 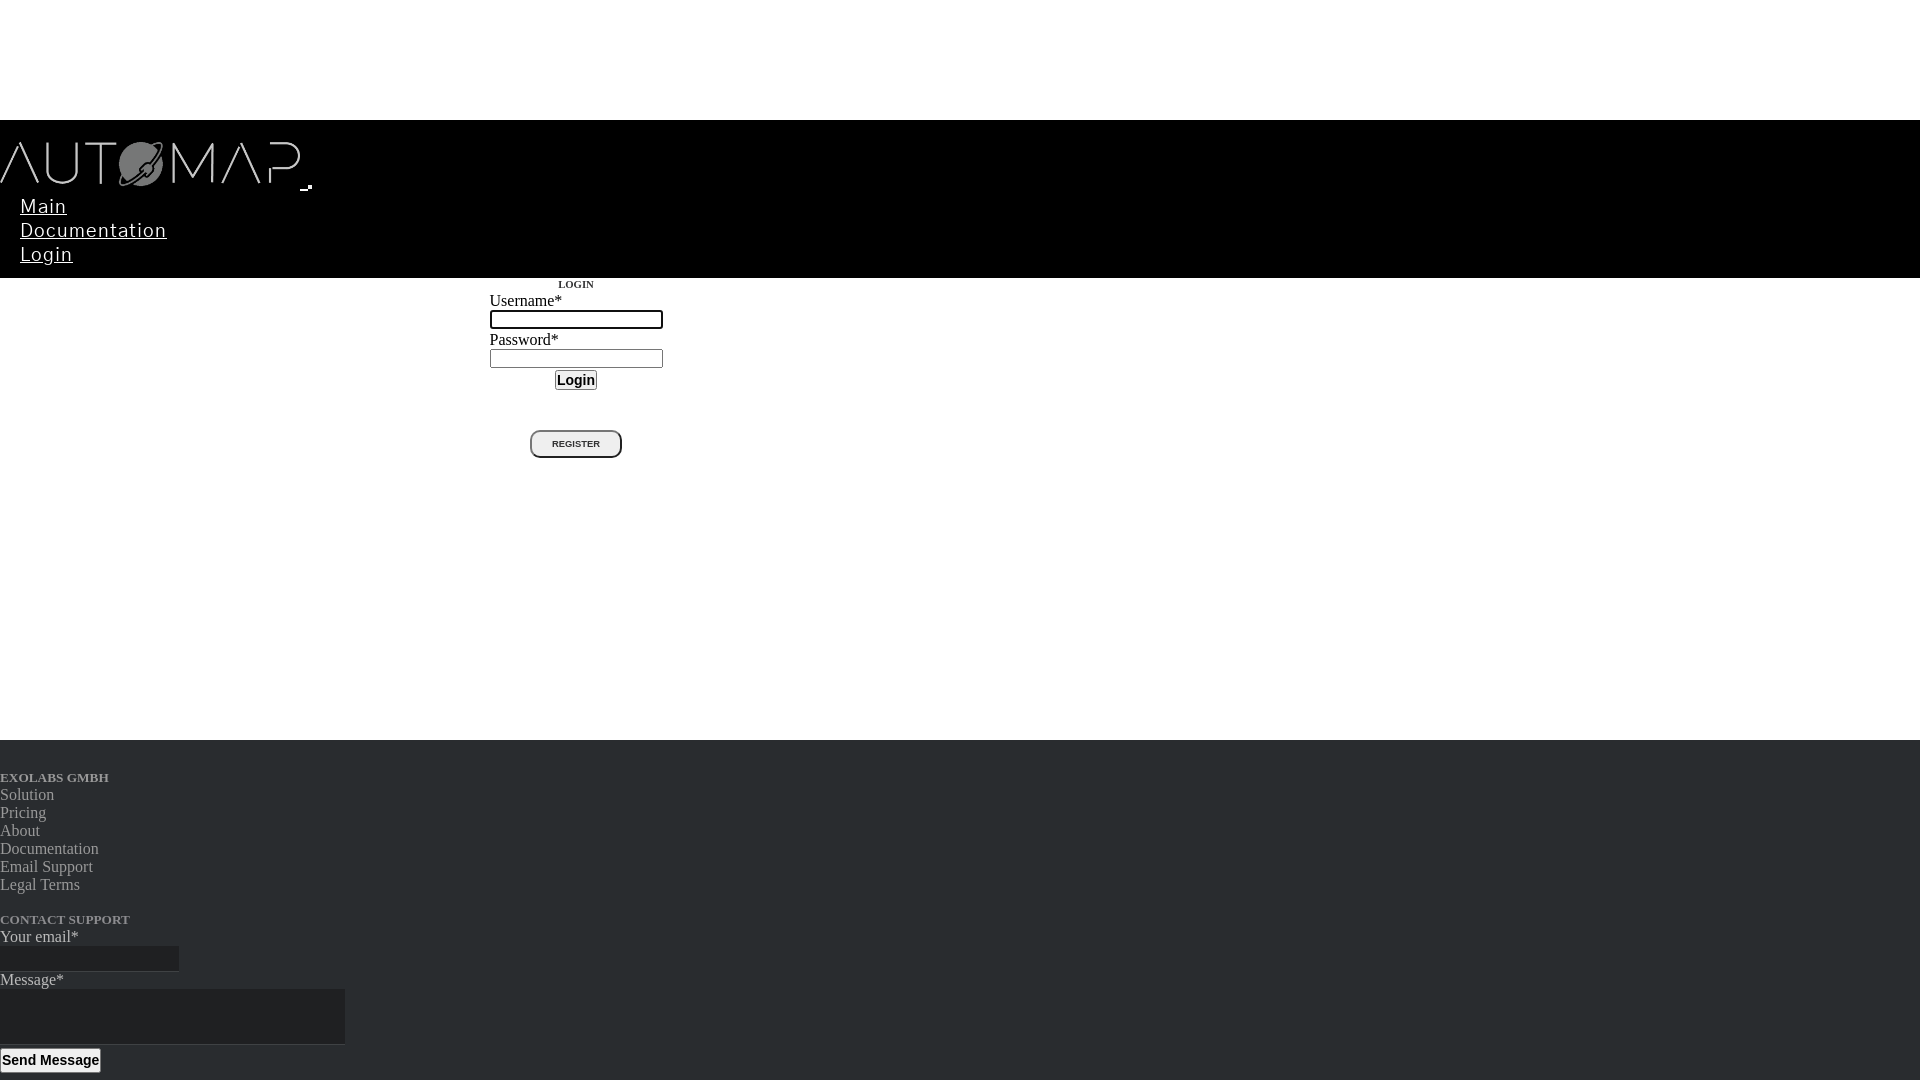 What do you see at coordinates (54, 777) in the screenshot?
I see `EXOLABS GMBH` at bounding box center [54, 777].